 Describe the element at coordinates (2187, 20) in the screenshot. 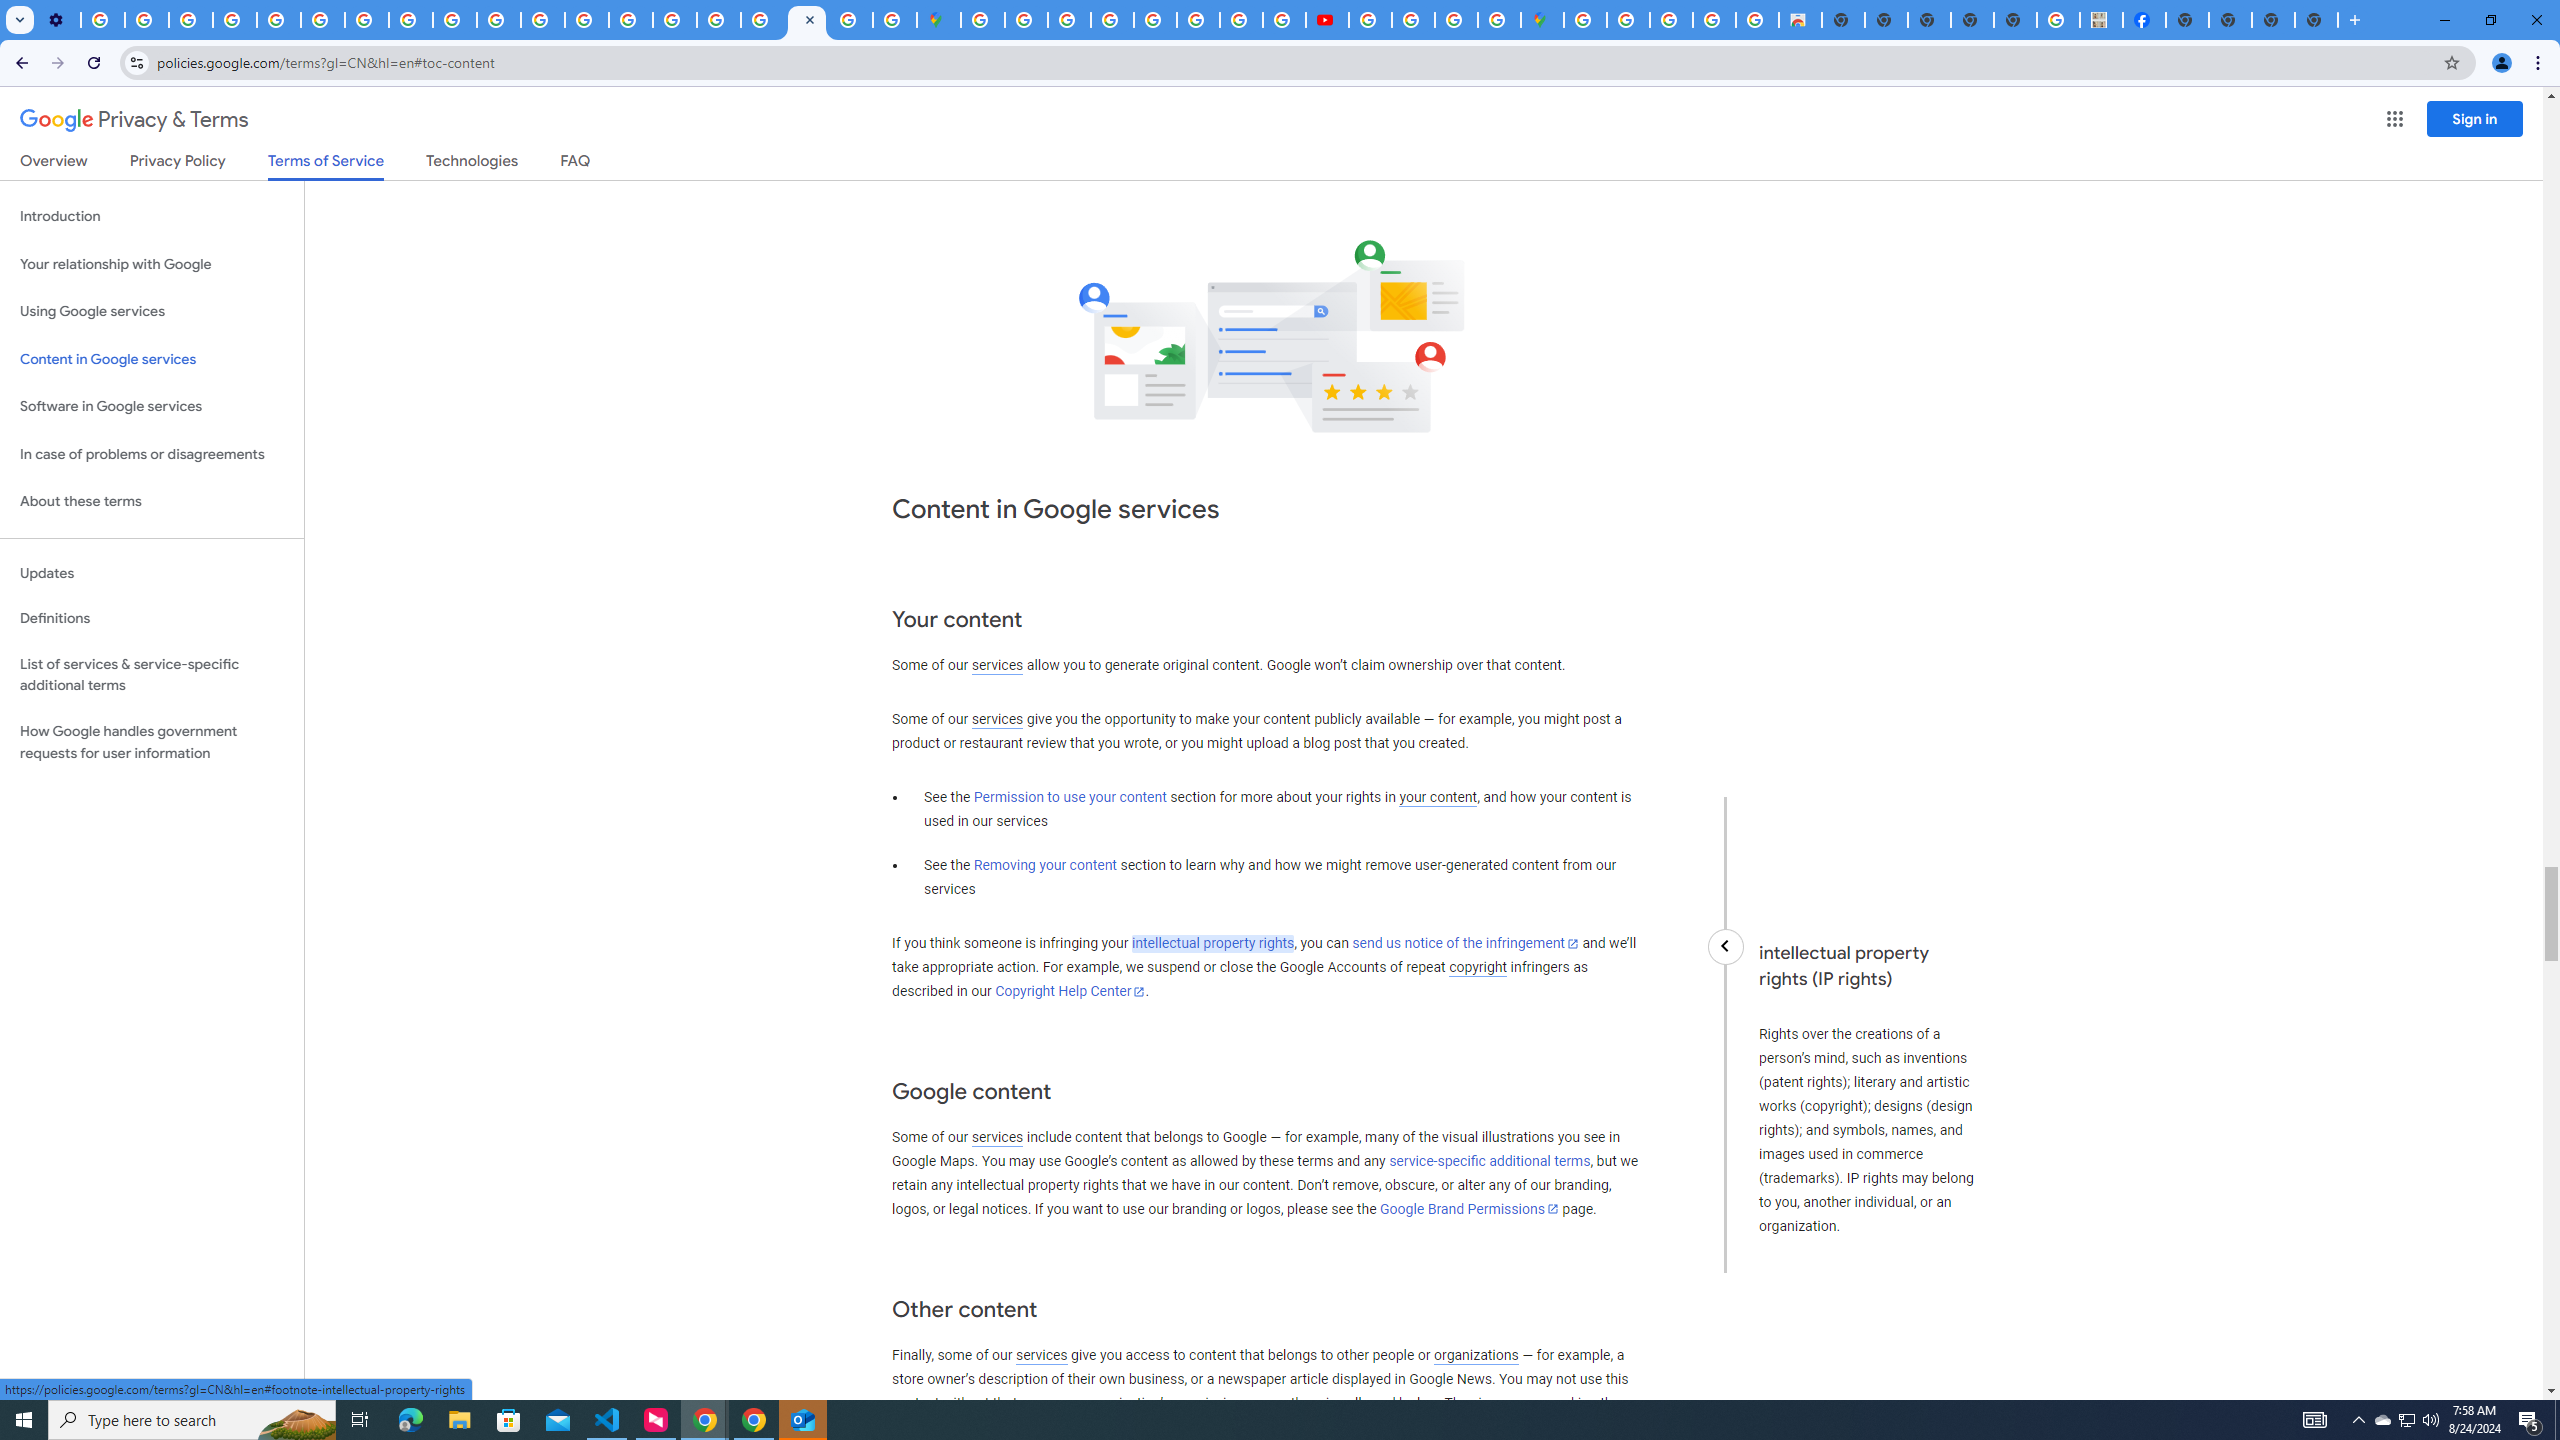

I see `New Tab` at that location.